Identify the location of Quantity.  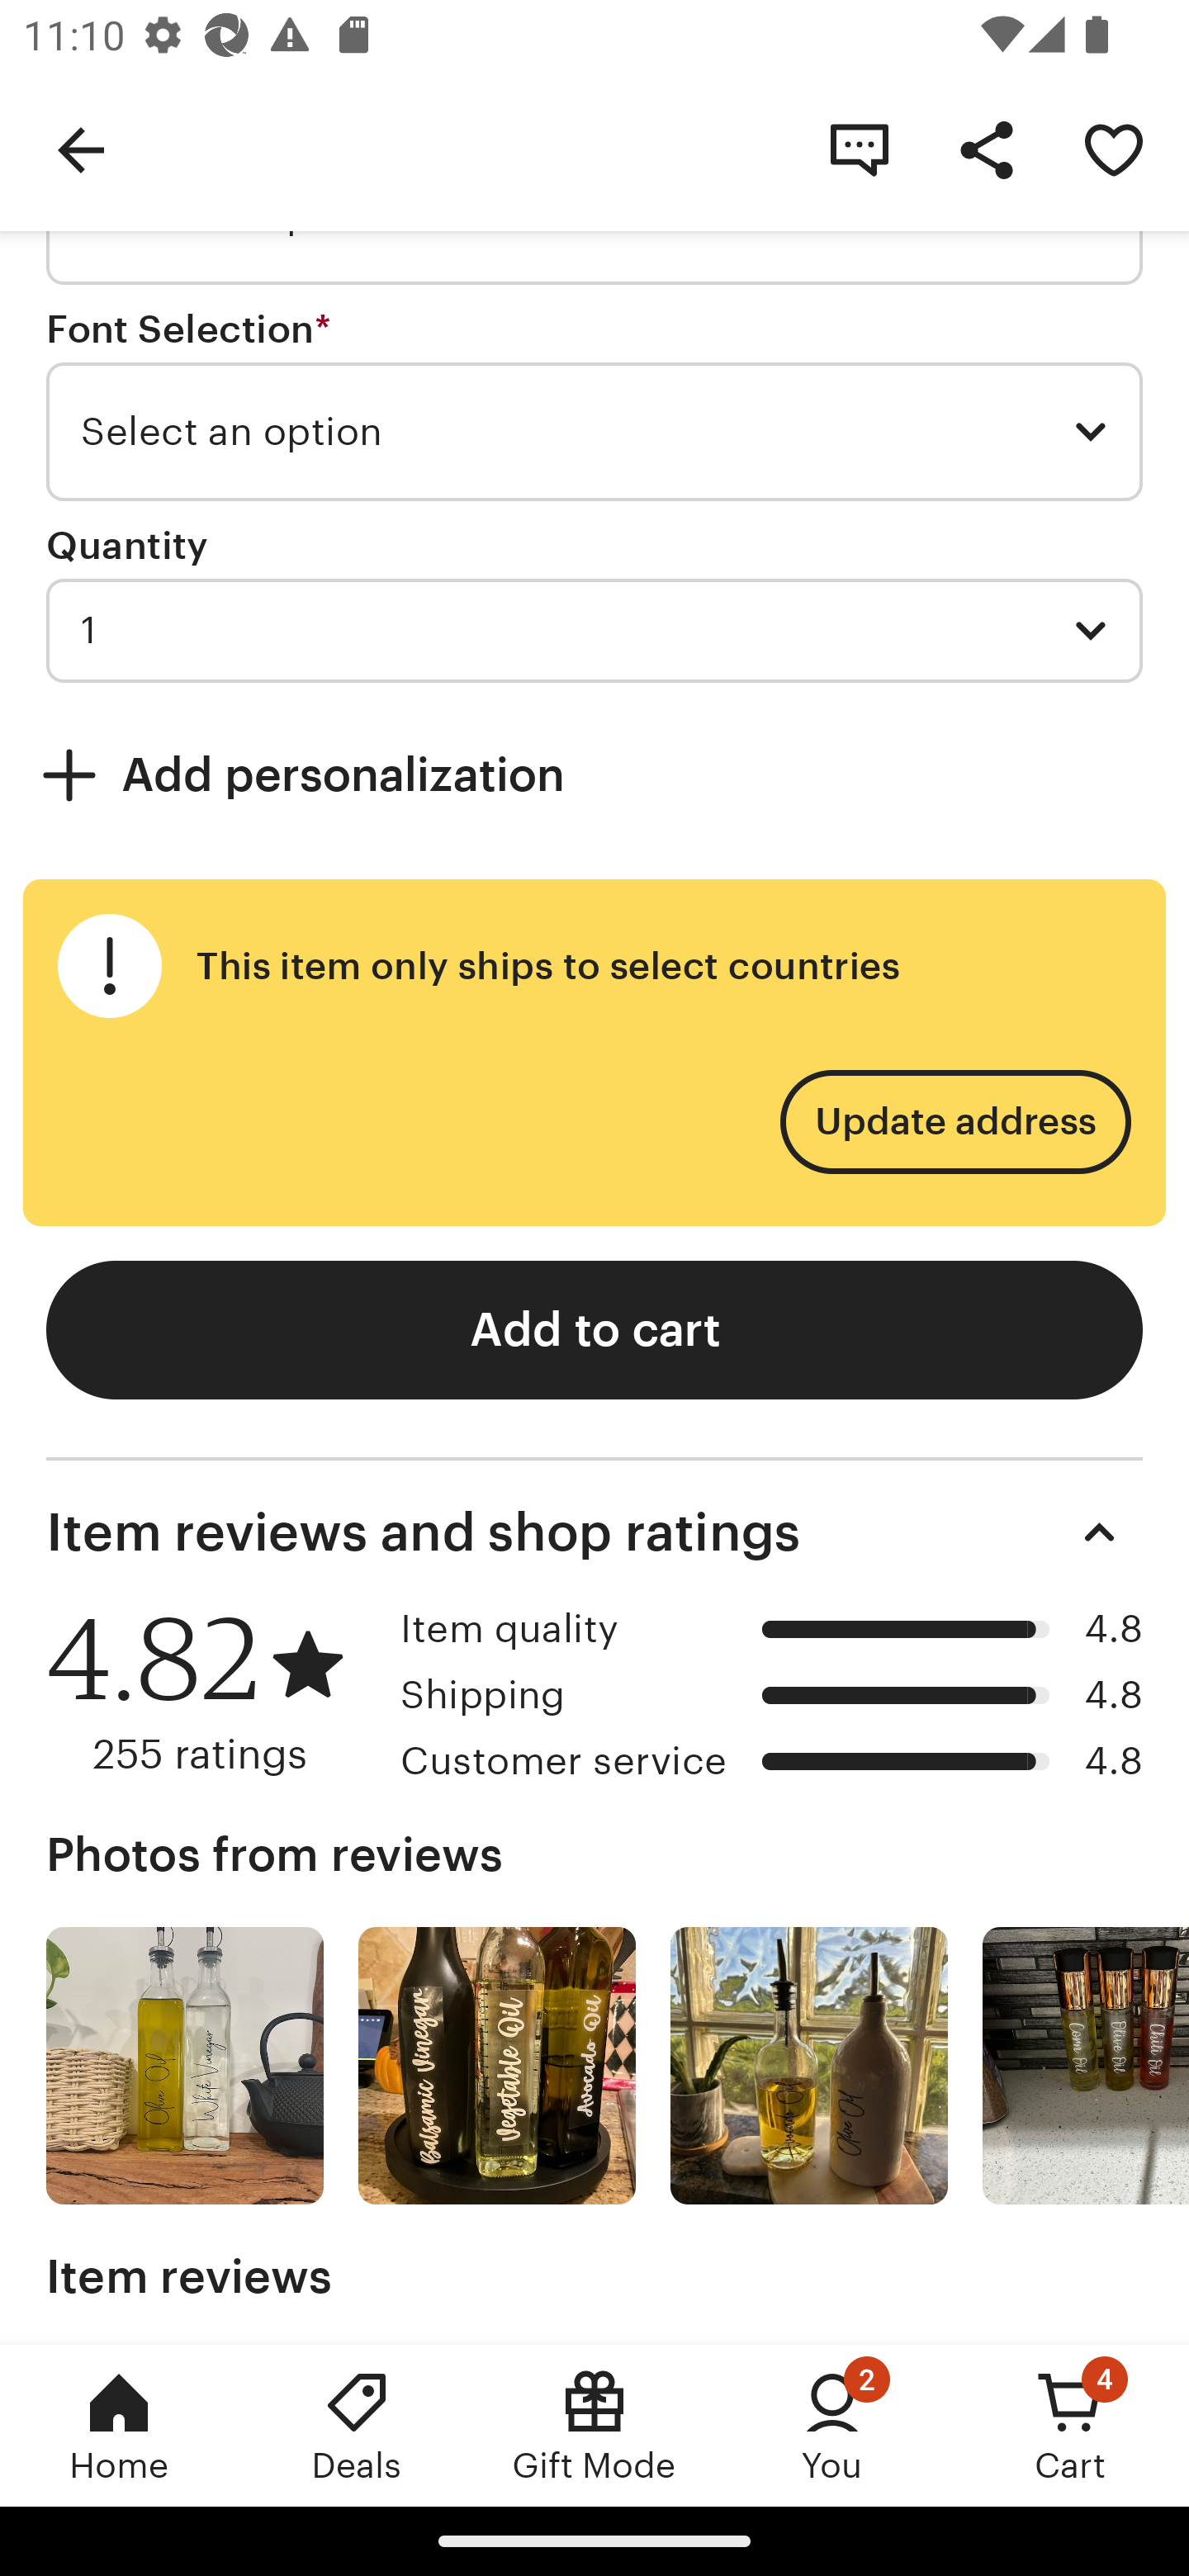
(127, 546).